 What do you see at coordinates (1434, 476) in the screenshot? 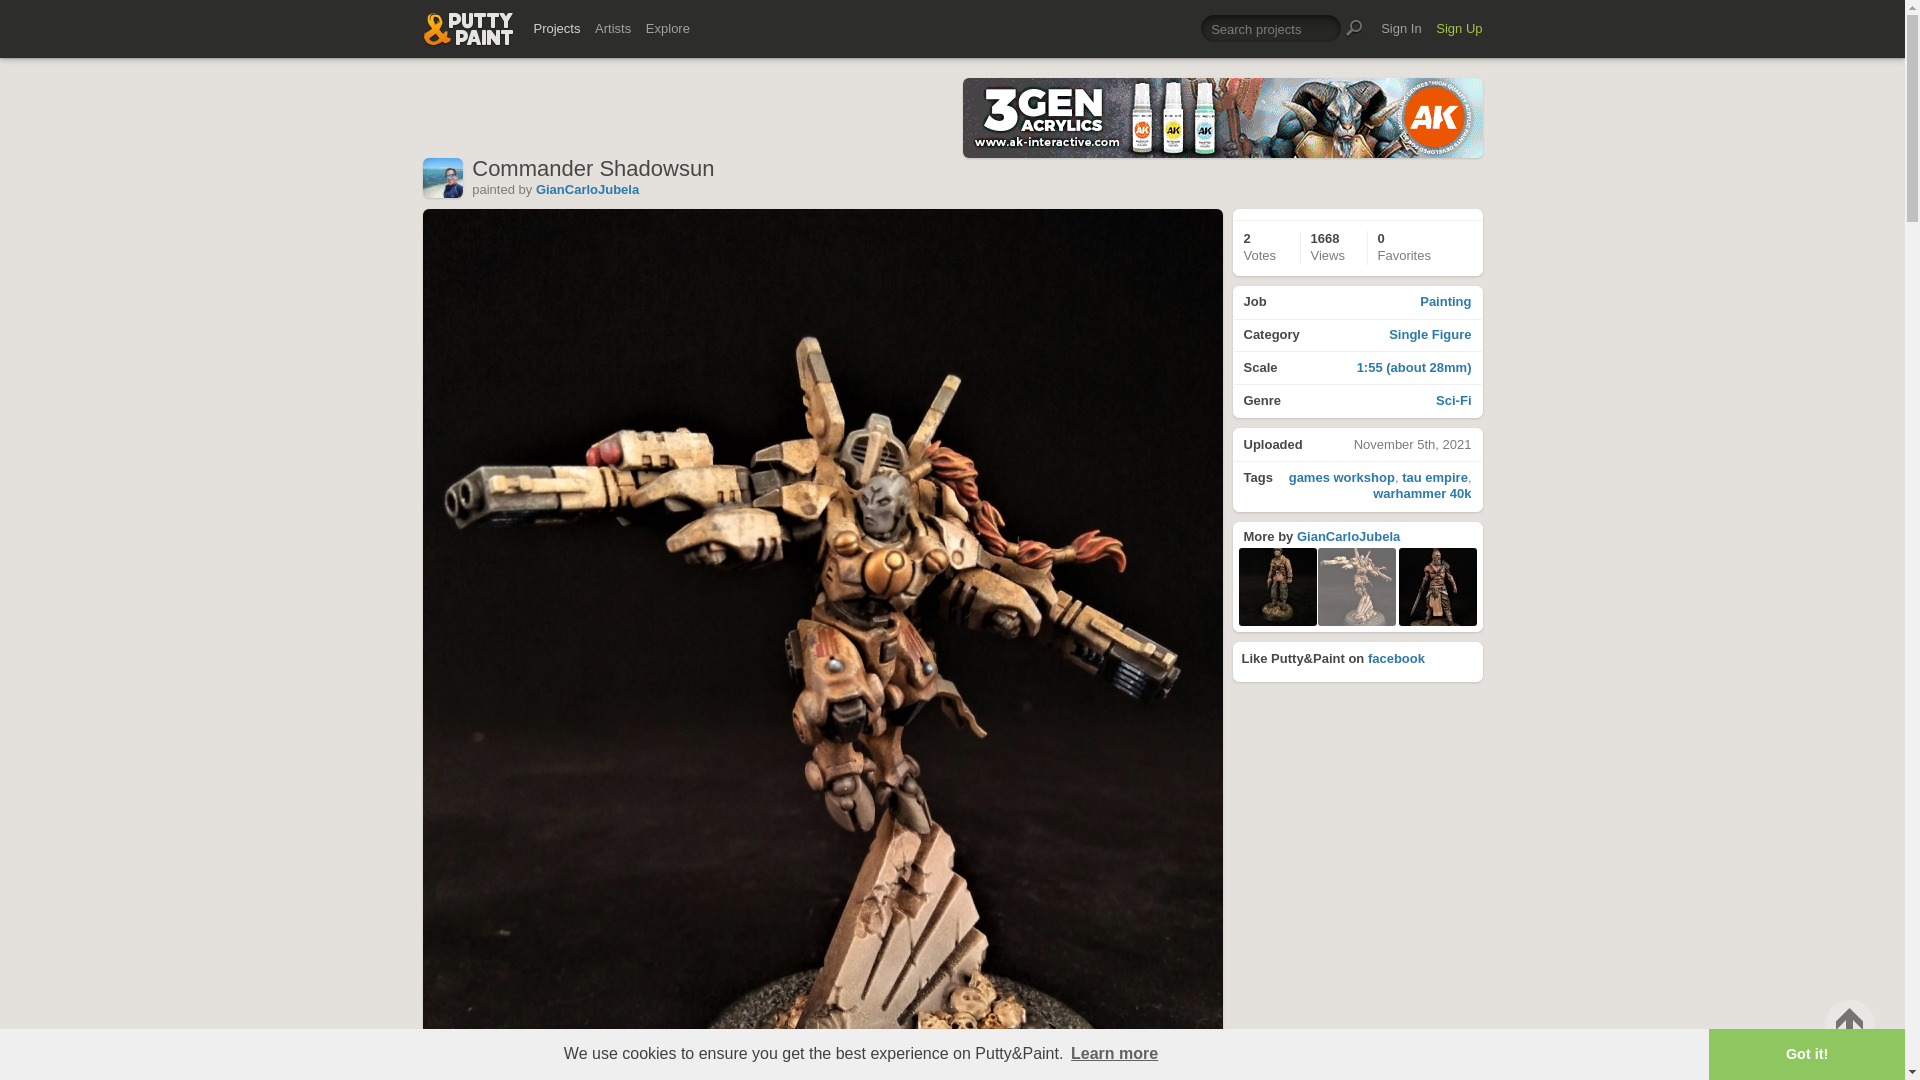
I see `Show all projects tagged tau empire` at bounding box center [1434, 476].